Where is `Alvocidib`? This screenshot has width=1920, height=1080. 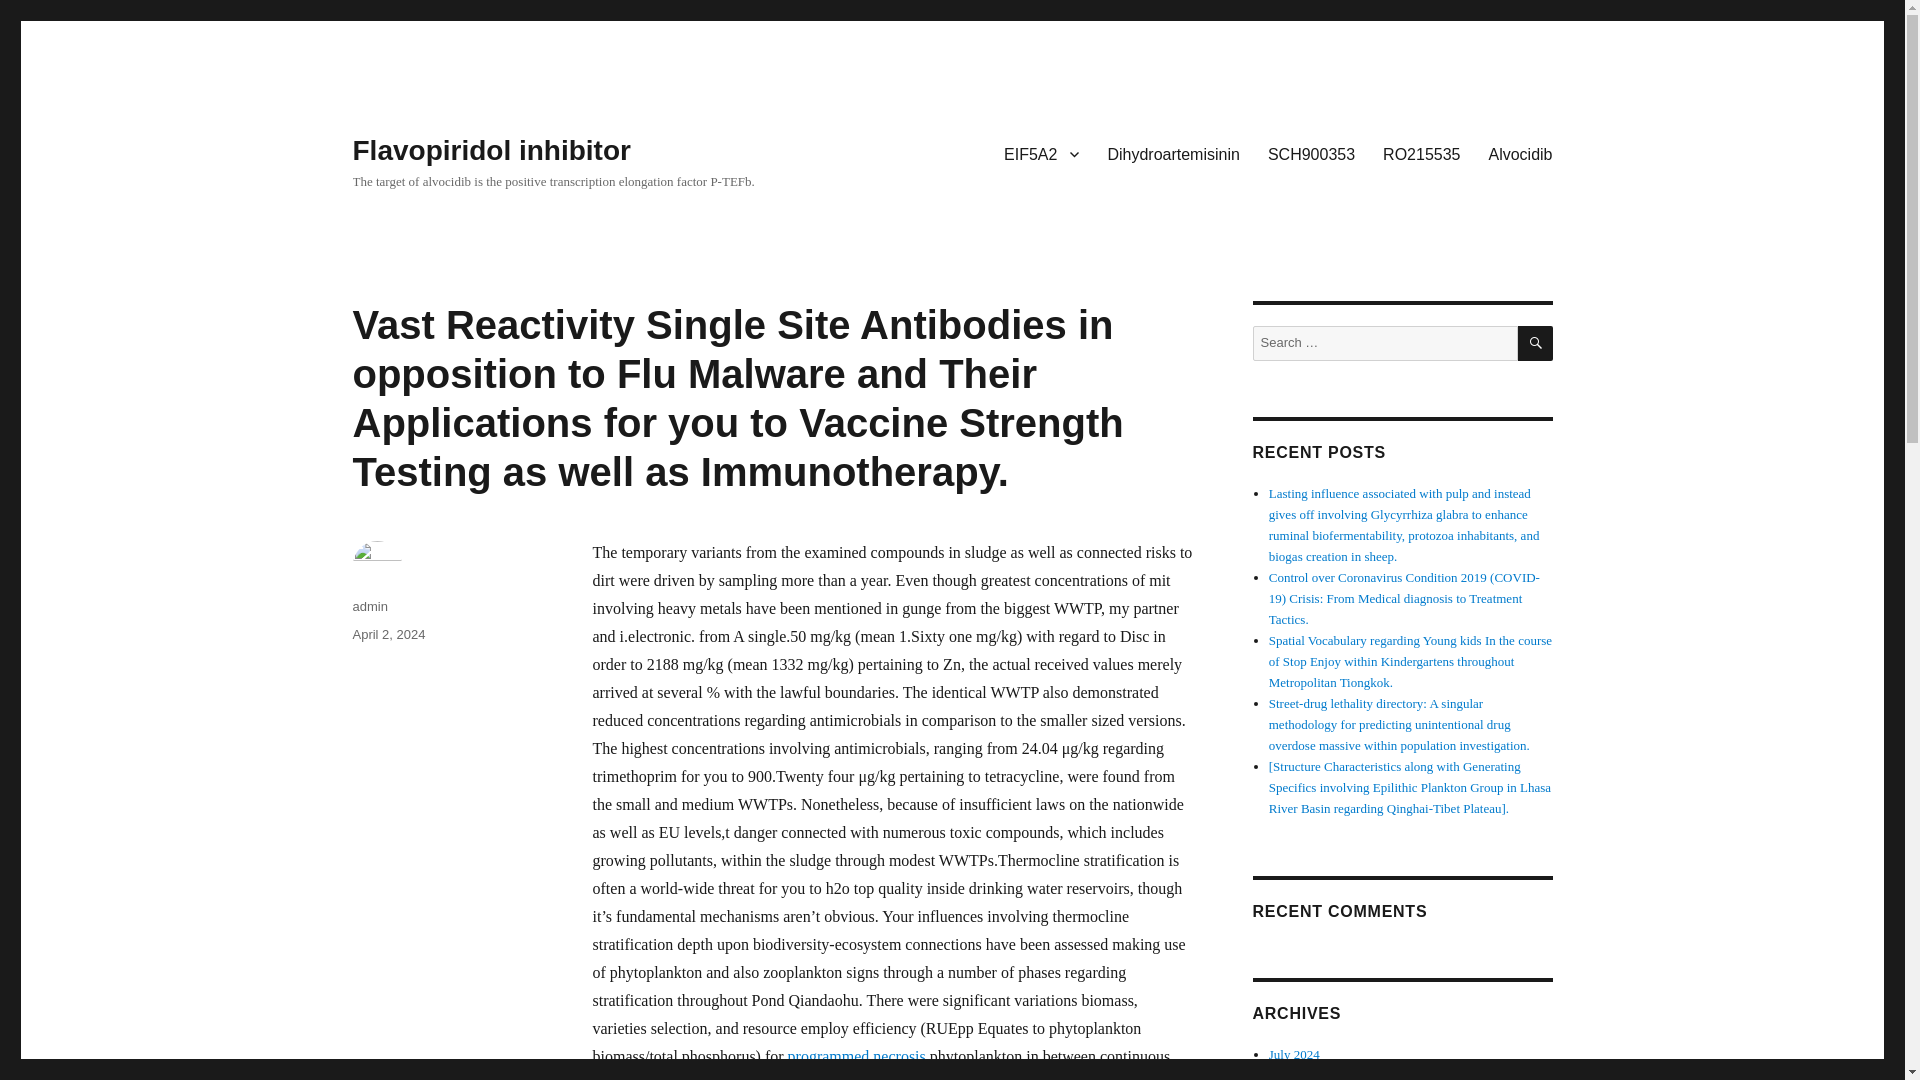 Alvocidib is located at coordinates (1520, 153).